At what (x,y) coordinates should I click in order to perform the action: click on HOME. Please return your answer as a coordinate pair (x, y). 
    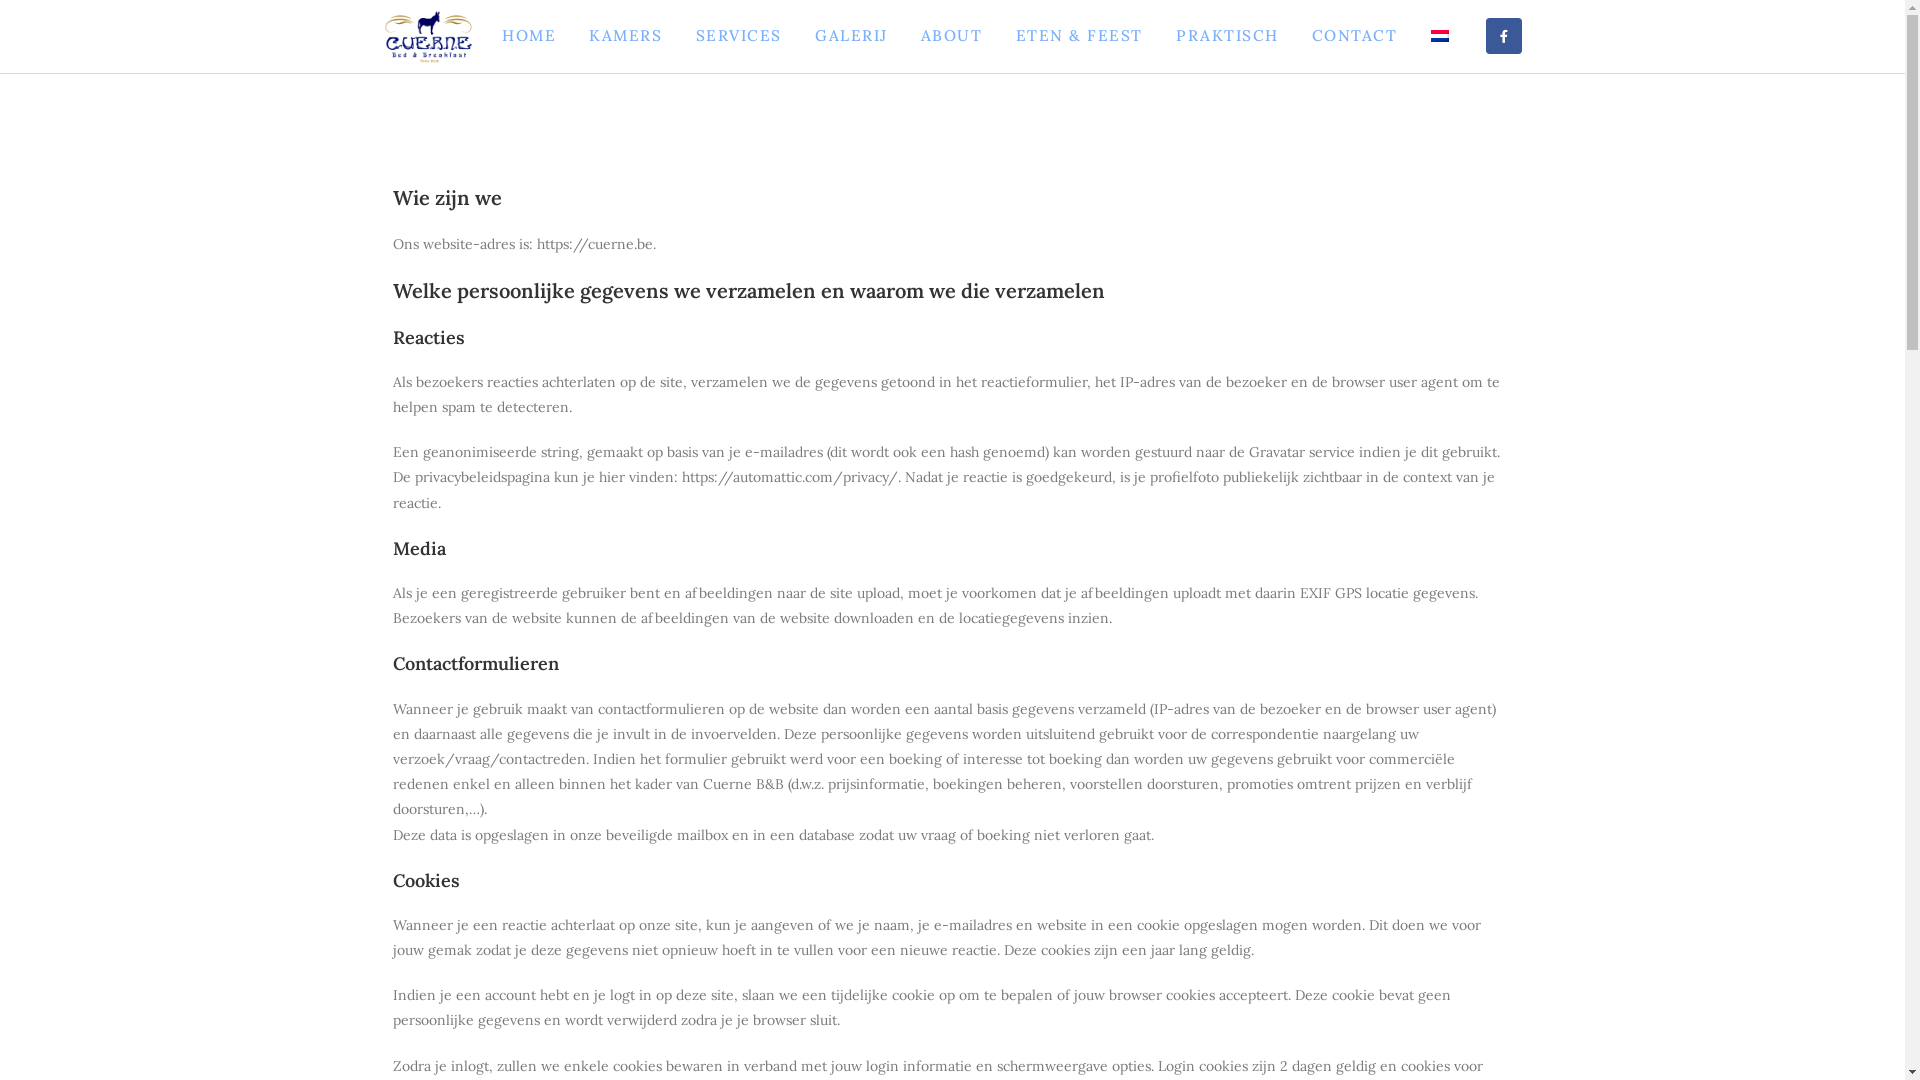
    Looking at the image, I should click on (528, 36).